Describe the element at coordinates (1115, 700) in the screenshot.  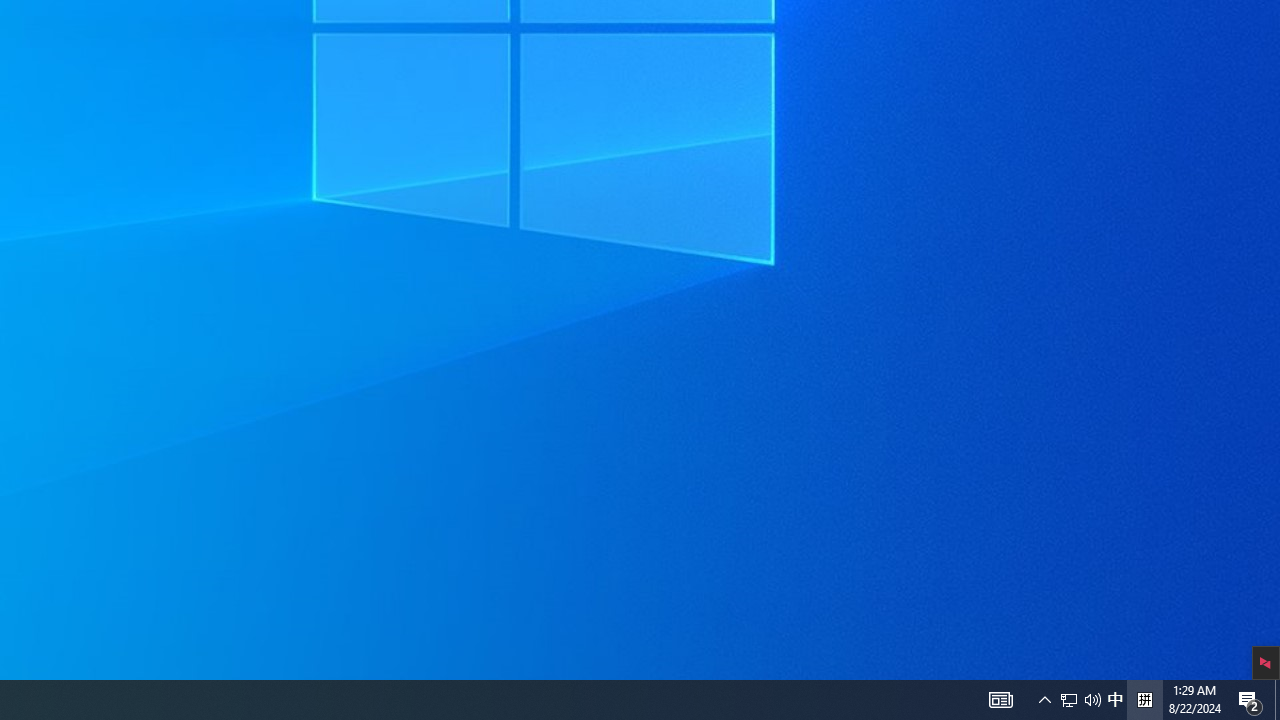
I see `User Promoted Notification Area` at that location.